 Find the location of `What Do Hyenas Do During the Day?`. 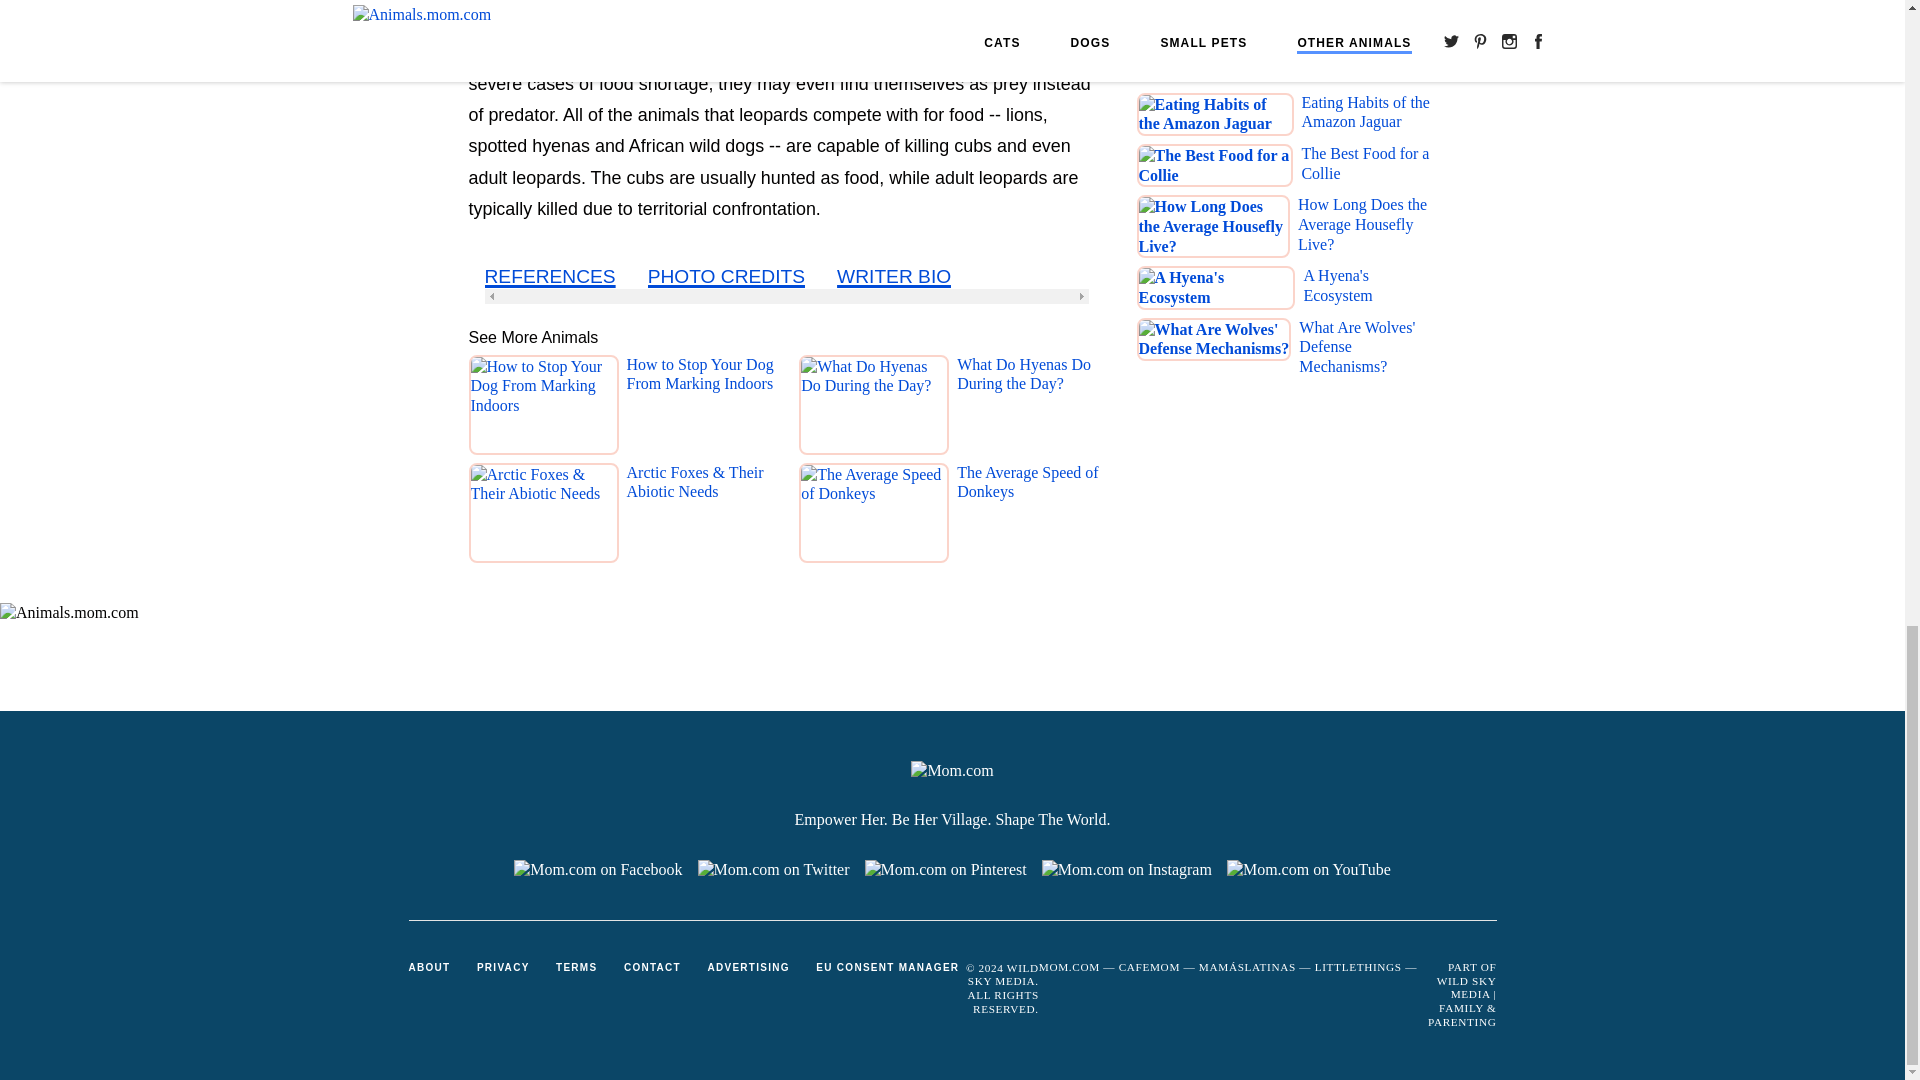

What Do Hyenas Do During the Day? is located at coordinates (1030, 409).